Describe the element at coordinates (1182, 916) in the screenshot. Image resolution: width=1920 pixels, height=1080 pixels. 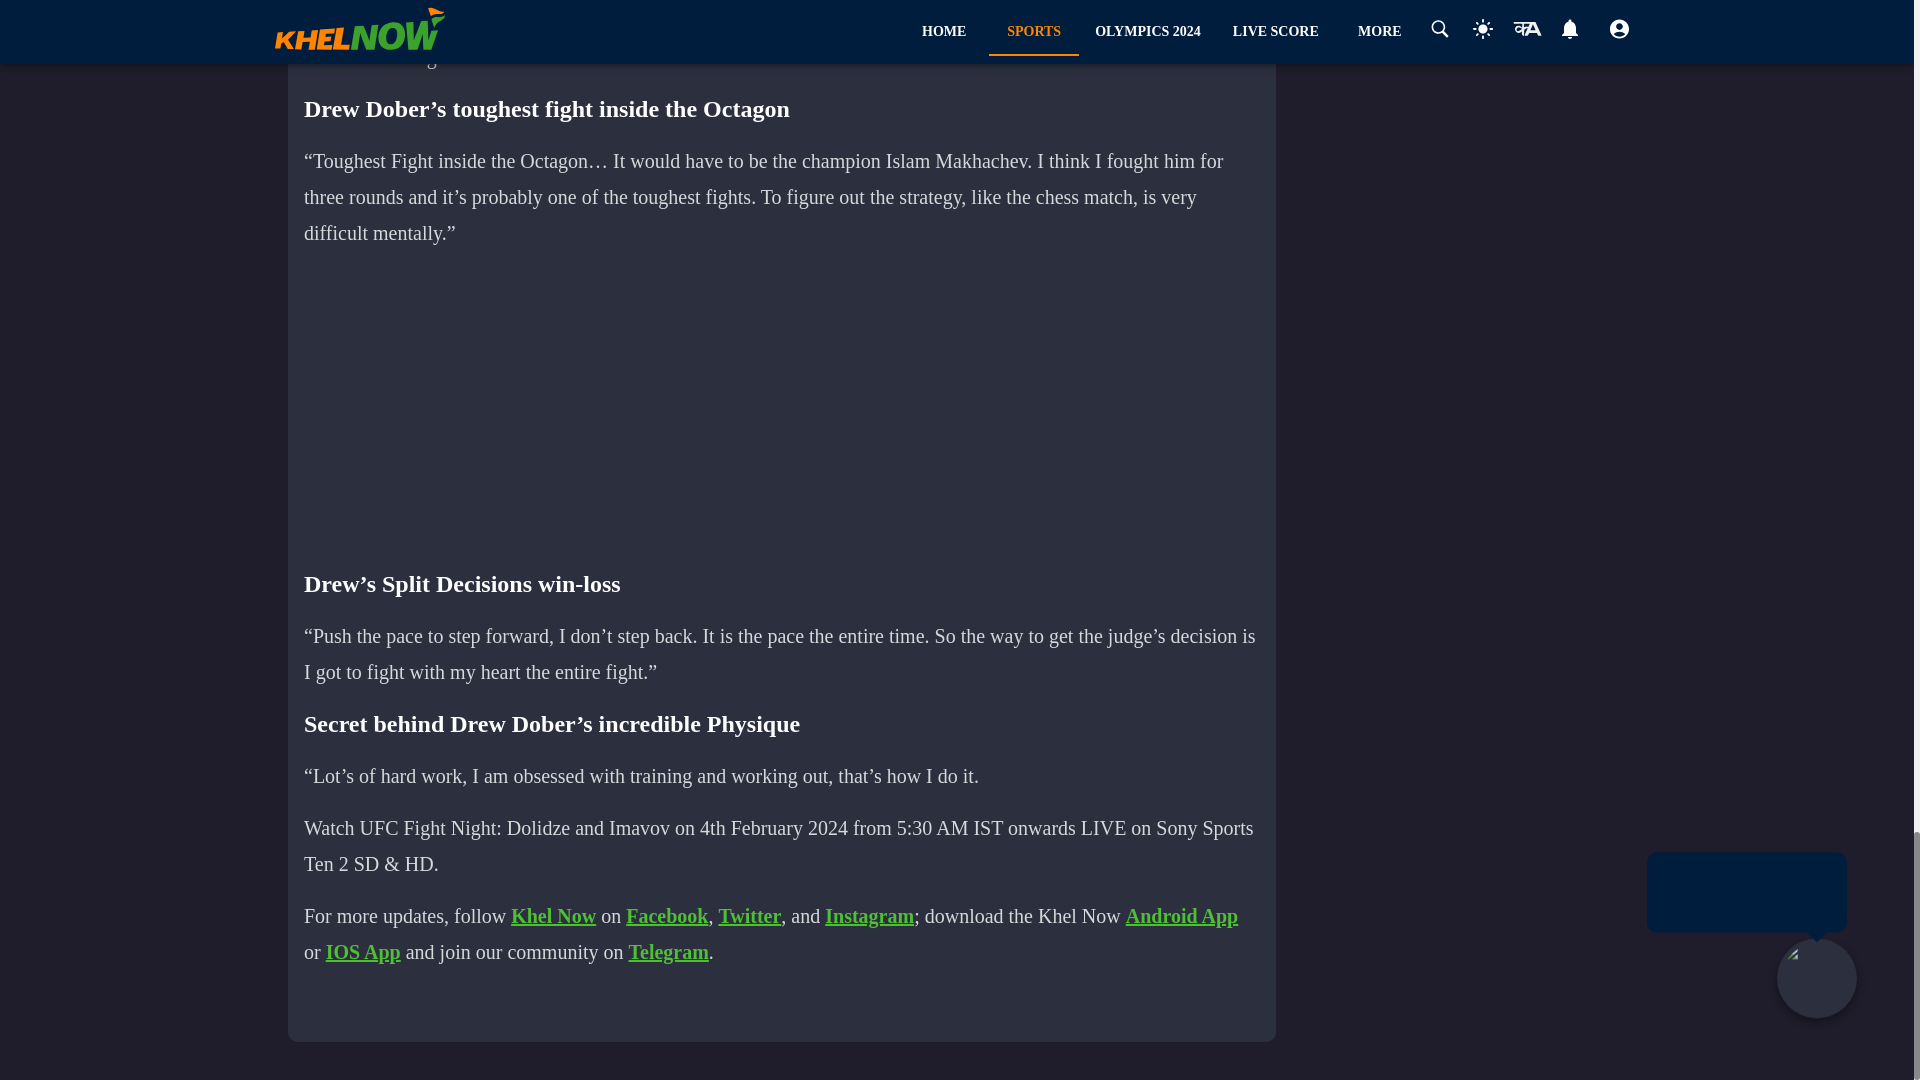
I see `Android App` at that location.